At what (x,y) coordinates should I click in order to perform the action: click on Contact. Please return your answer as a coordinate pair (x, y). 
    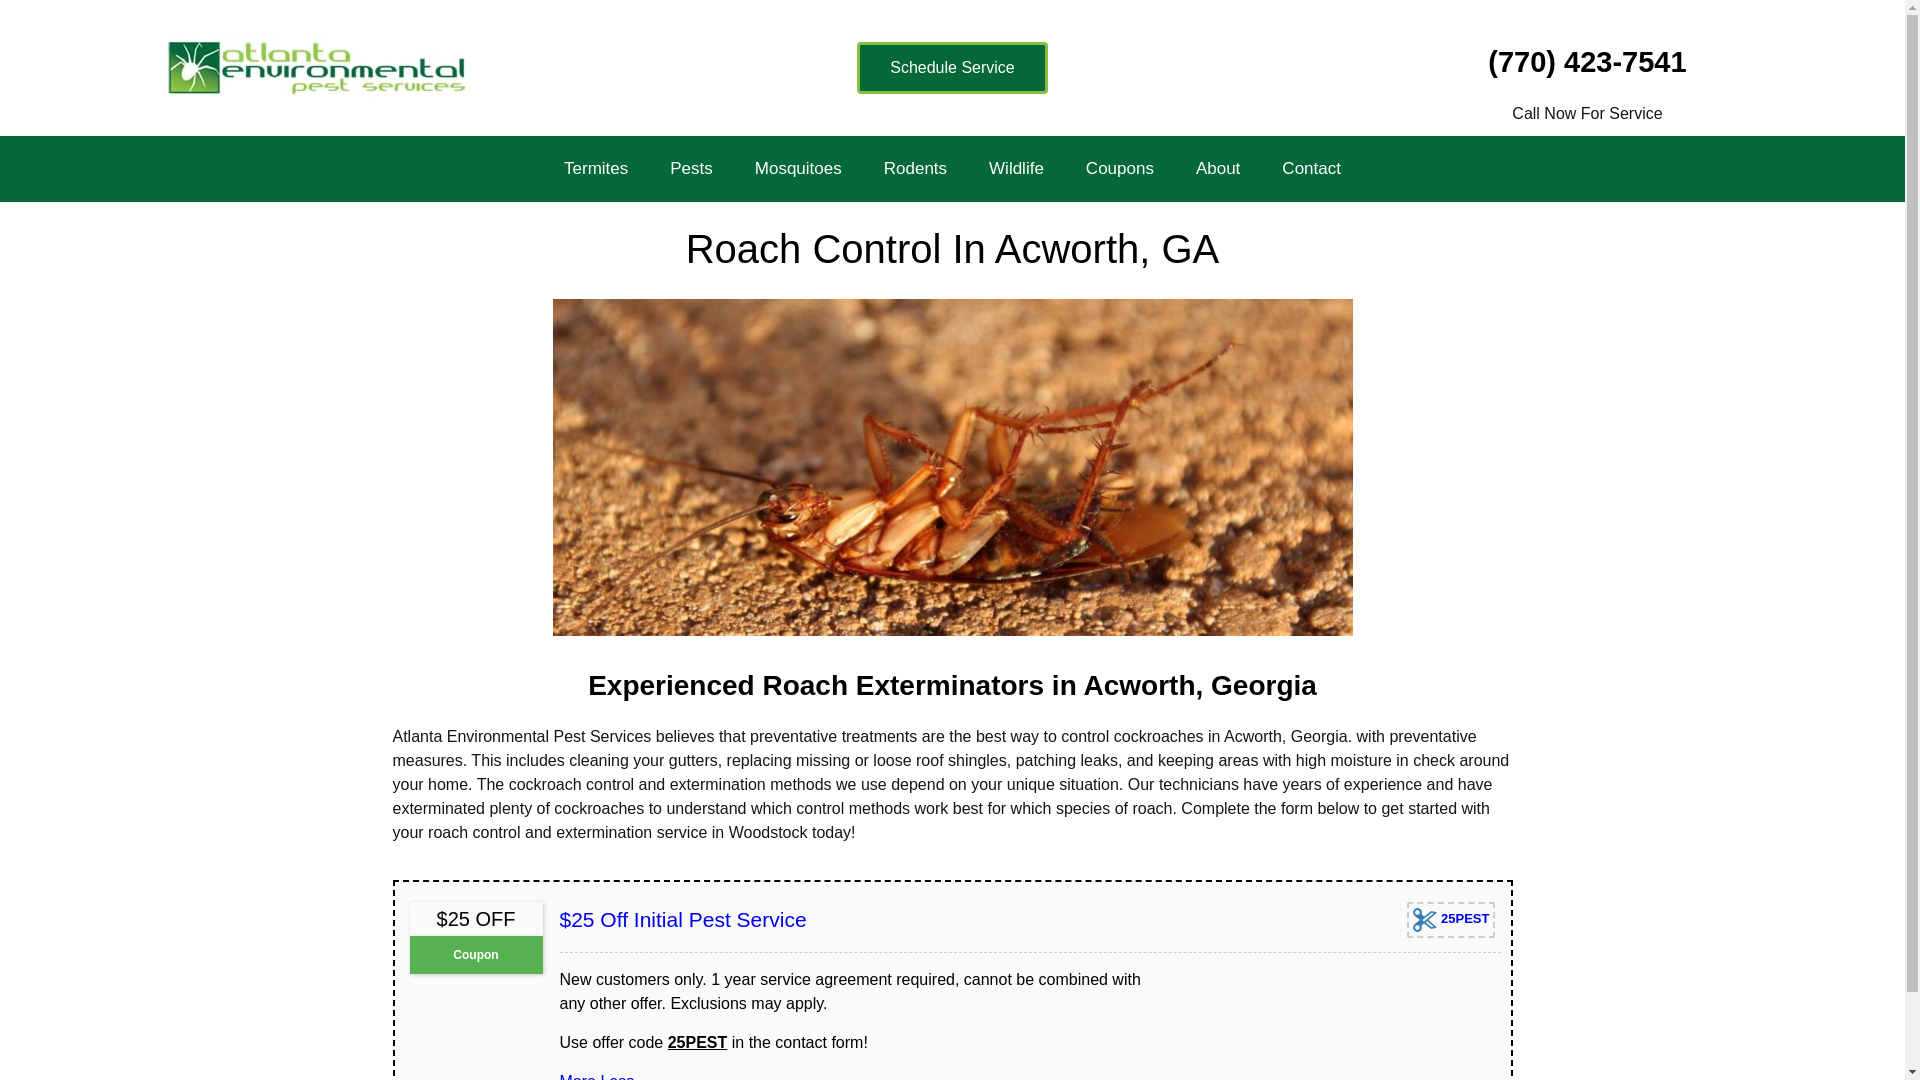
    Looking at the image, I should click on (1311, 168).